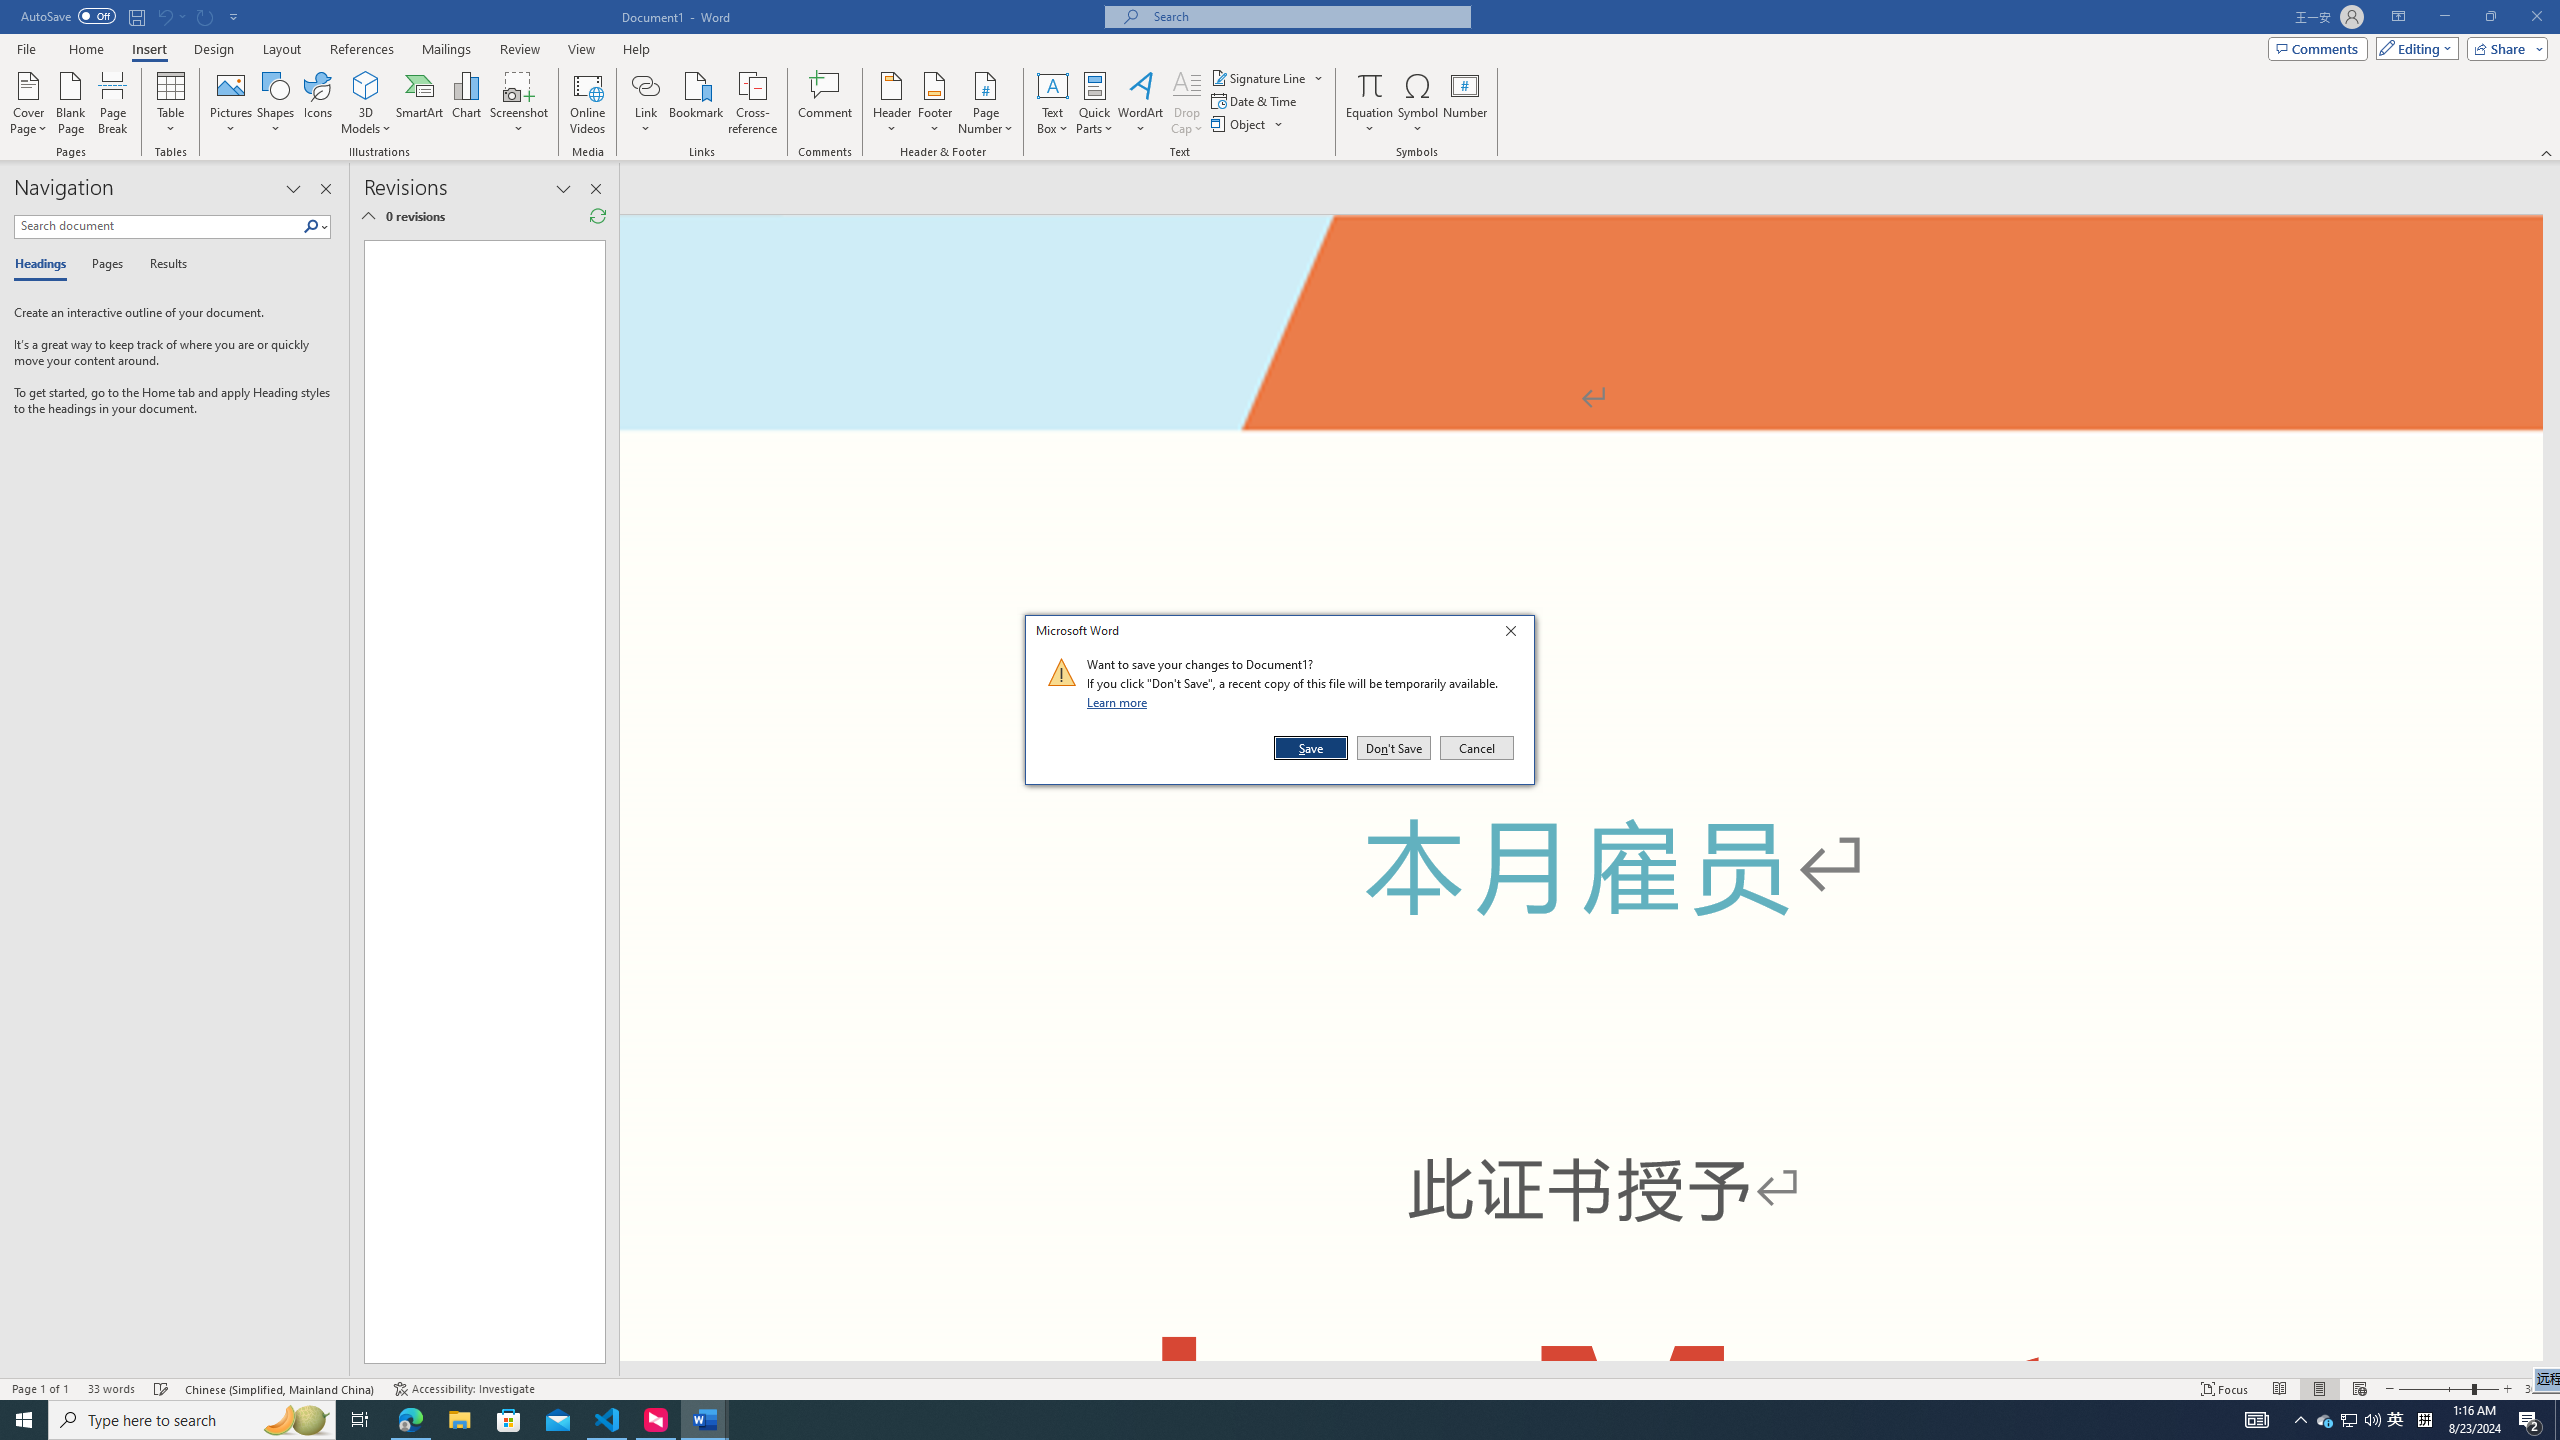  What do you see at coordinates (646, 103) in the screenshot?
I see `Link` at bounding box center [646, 103].